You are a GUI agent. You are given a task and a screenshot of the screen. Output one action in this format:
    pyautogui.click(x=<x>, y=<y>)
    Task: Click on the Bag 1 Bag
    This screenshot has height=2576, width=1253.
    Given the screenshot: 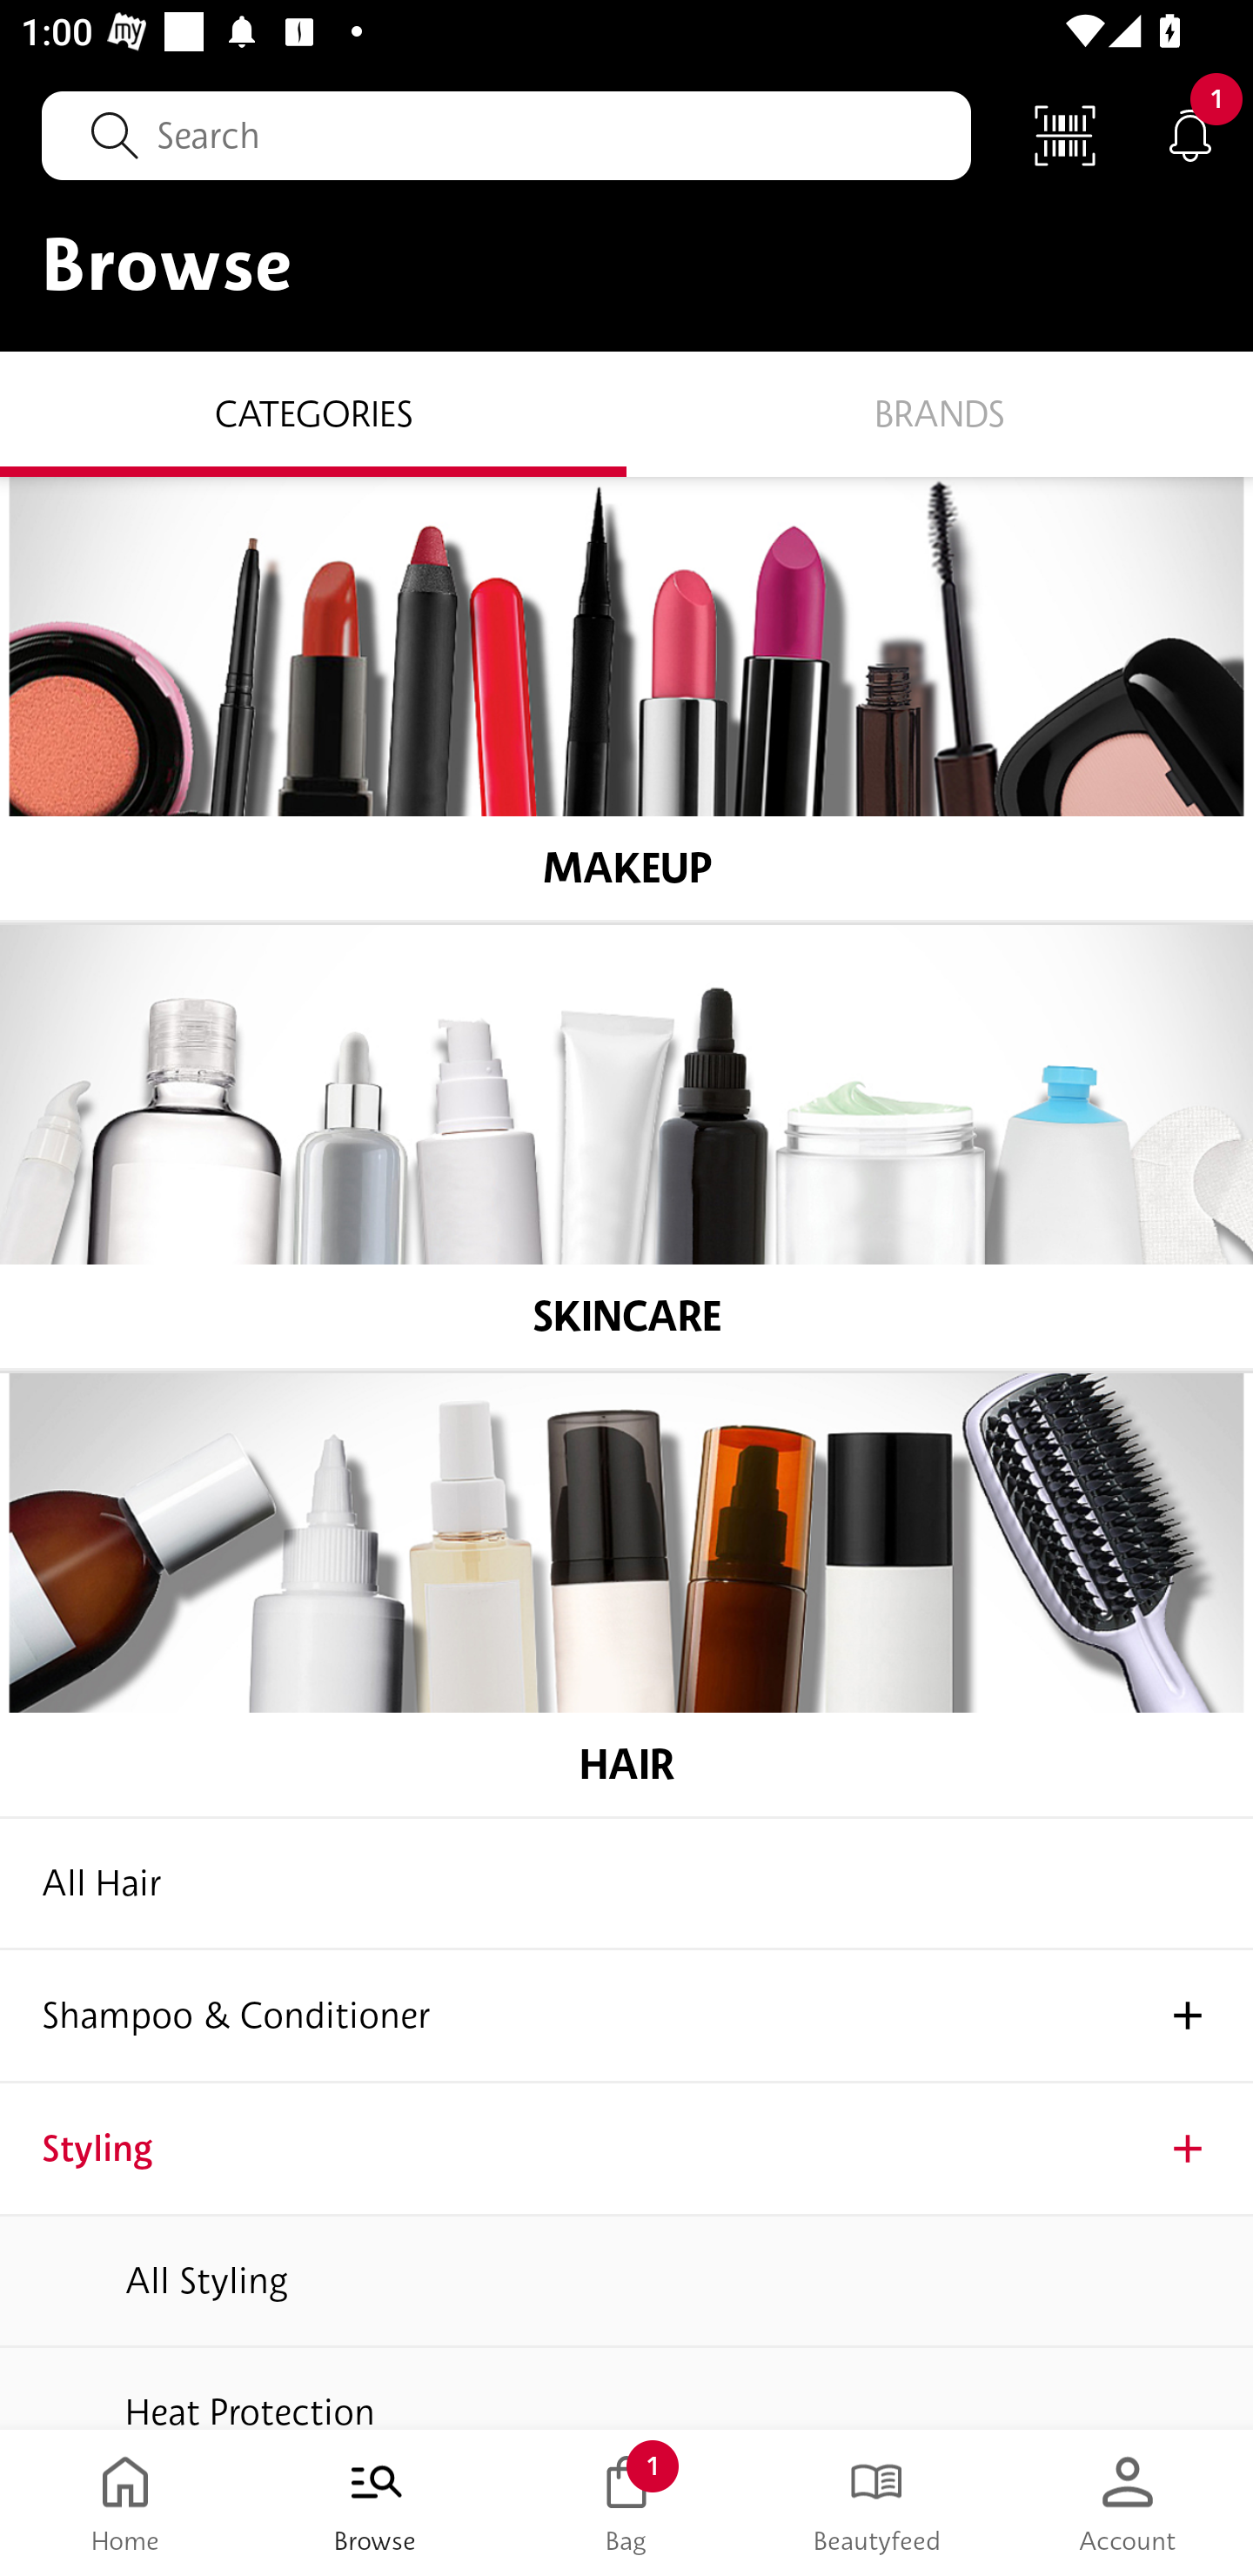 What is the action you would take?
    pyautogui.click(x=626, y=2503)
    